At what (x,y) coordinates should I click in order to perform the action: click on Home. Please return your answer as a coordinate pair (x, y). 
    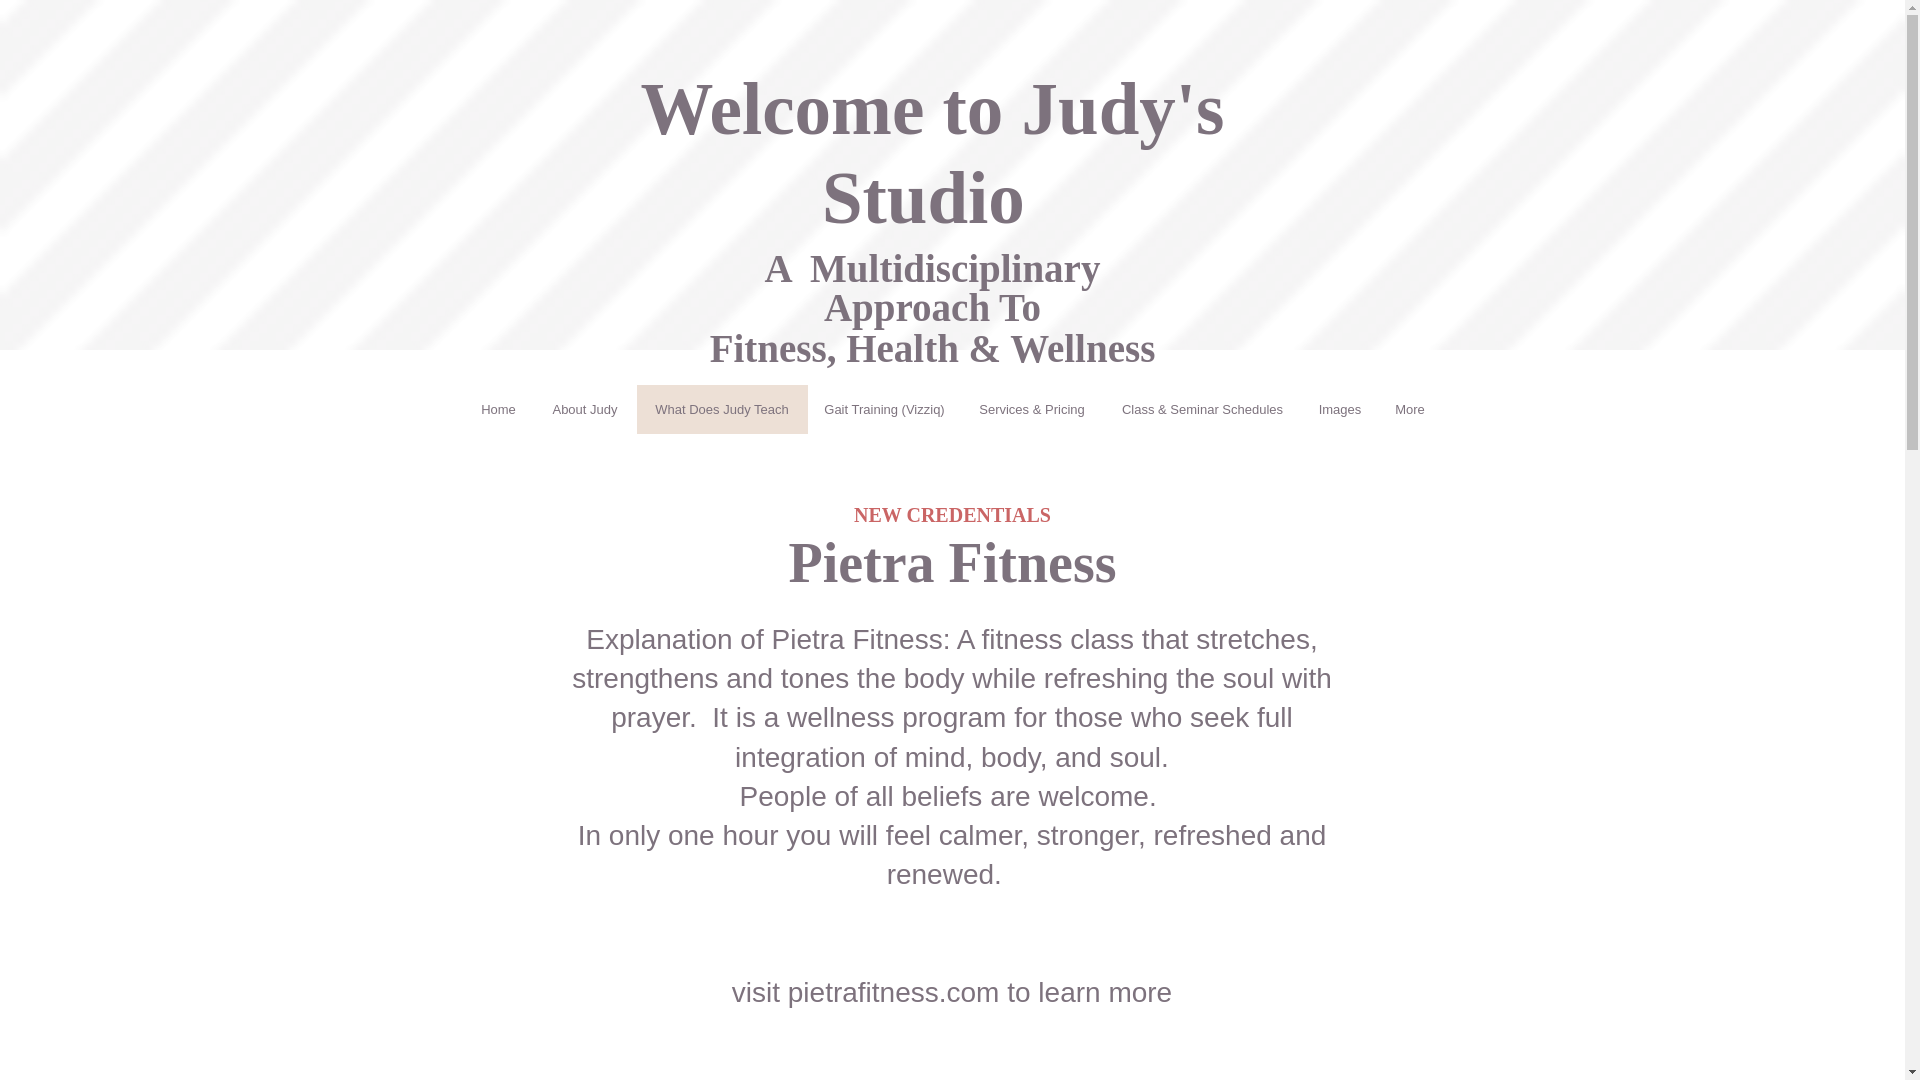
    Looking at the image, I should click on (498, 409).